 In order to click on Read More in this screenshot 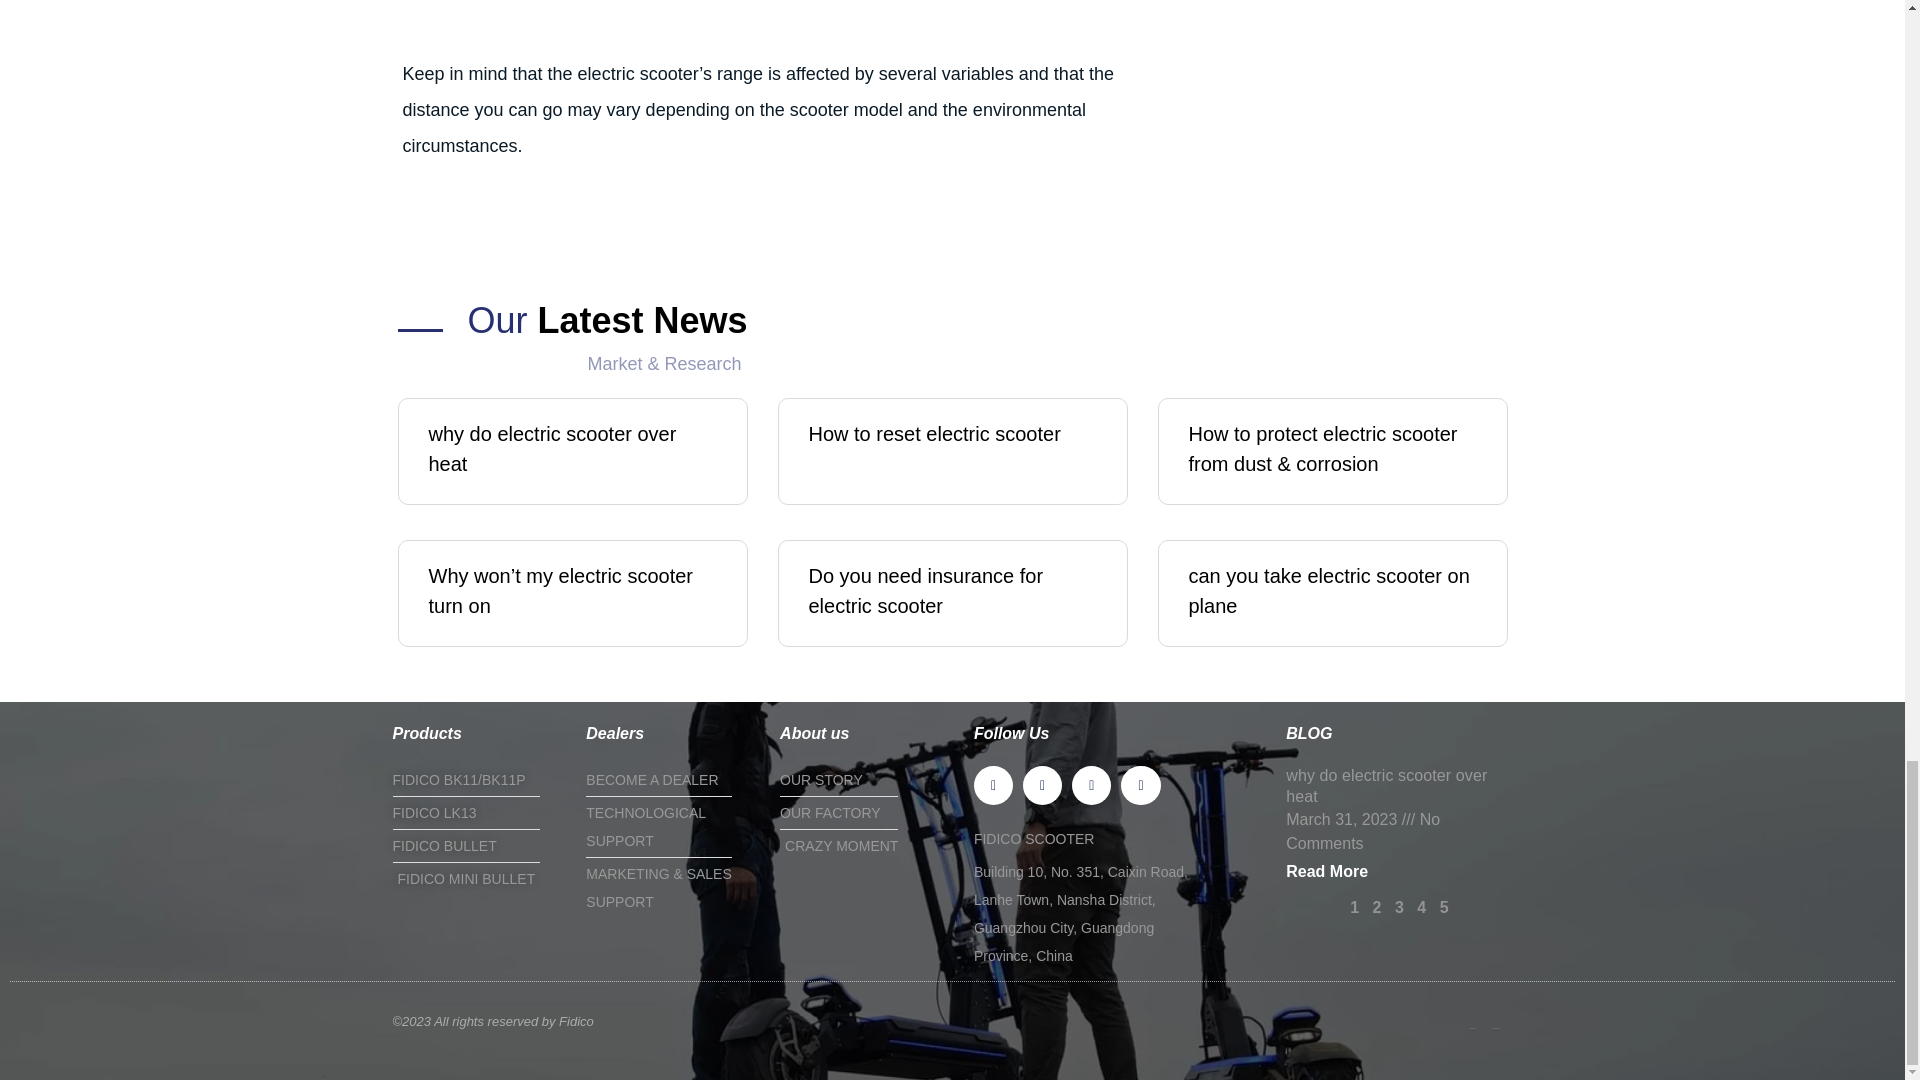, I will do `click(1326, 871)`.